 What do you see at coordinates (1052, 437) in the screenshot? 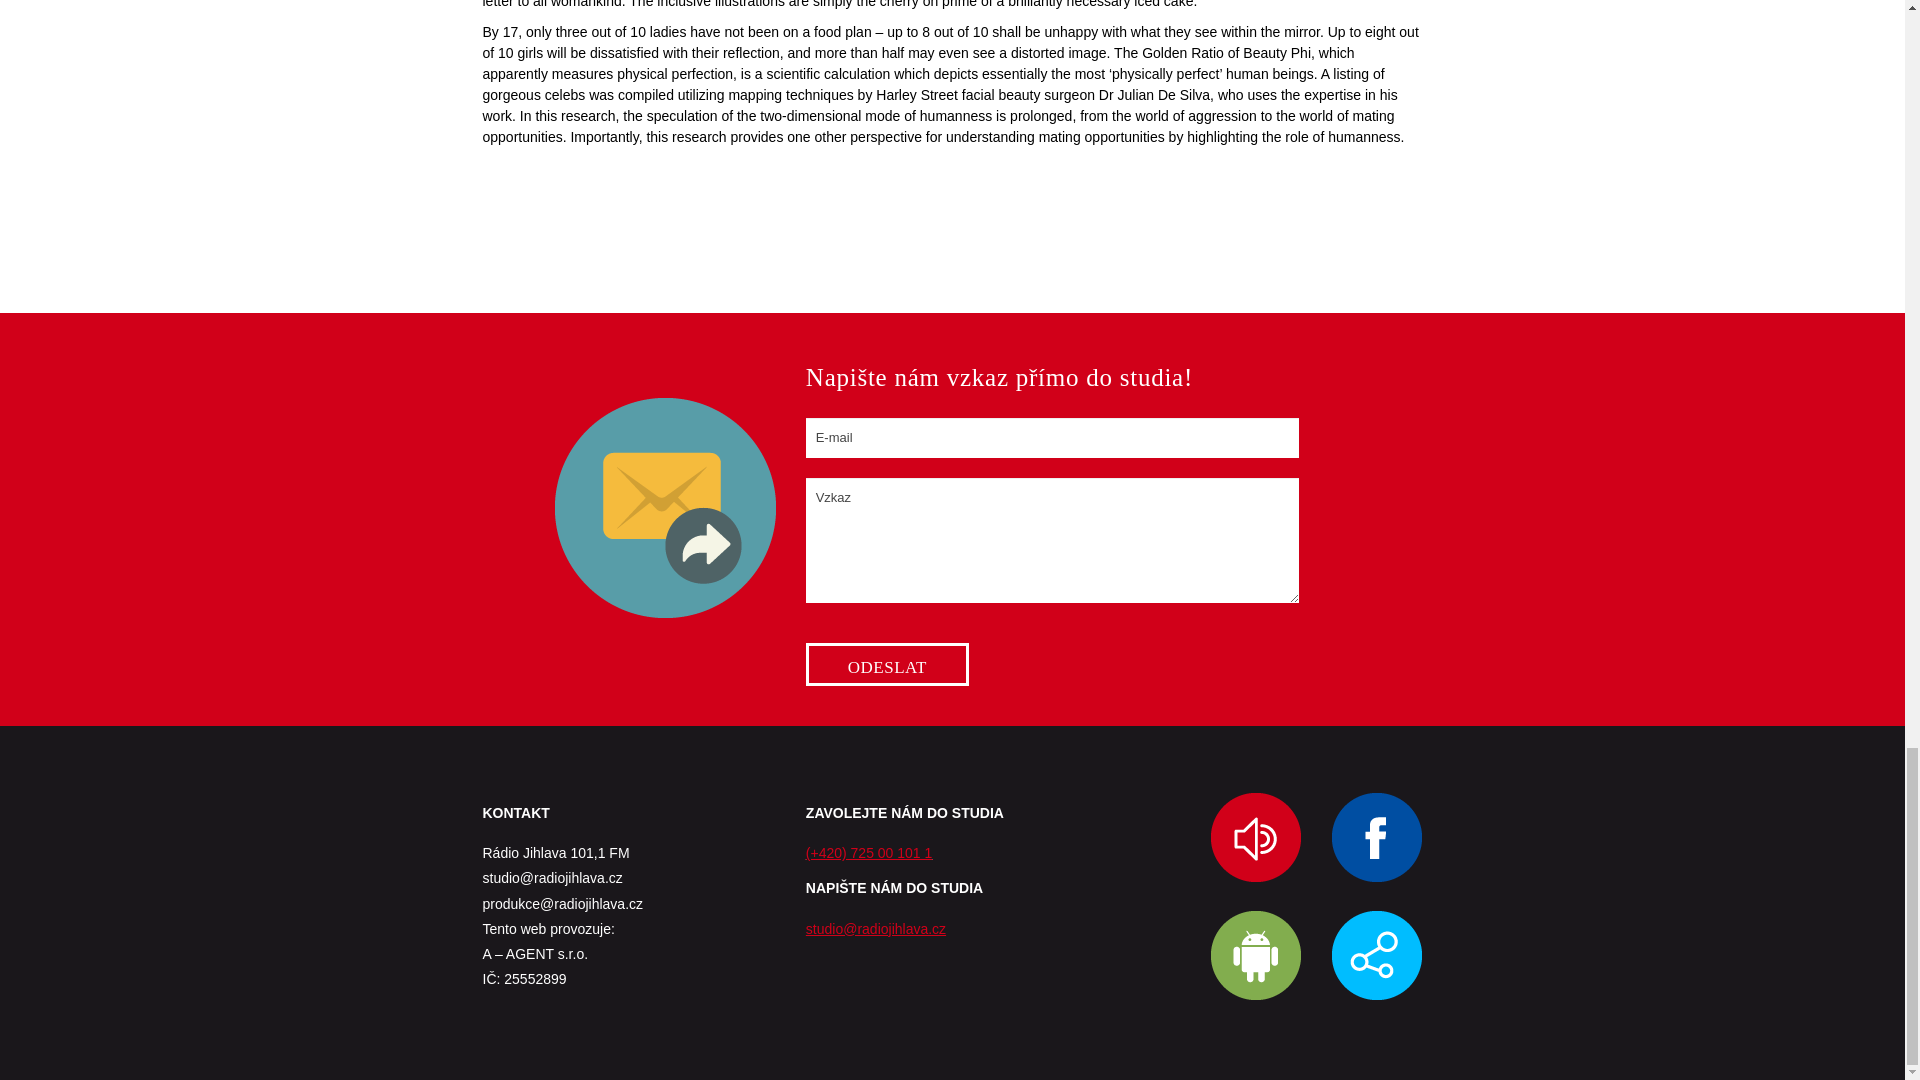
I see `E-mail` at bounding box center [1052, 437].